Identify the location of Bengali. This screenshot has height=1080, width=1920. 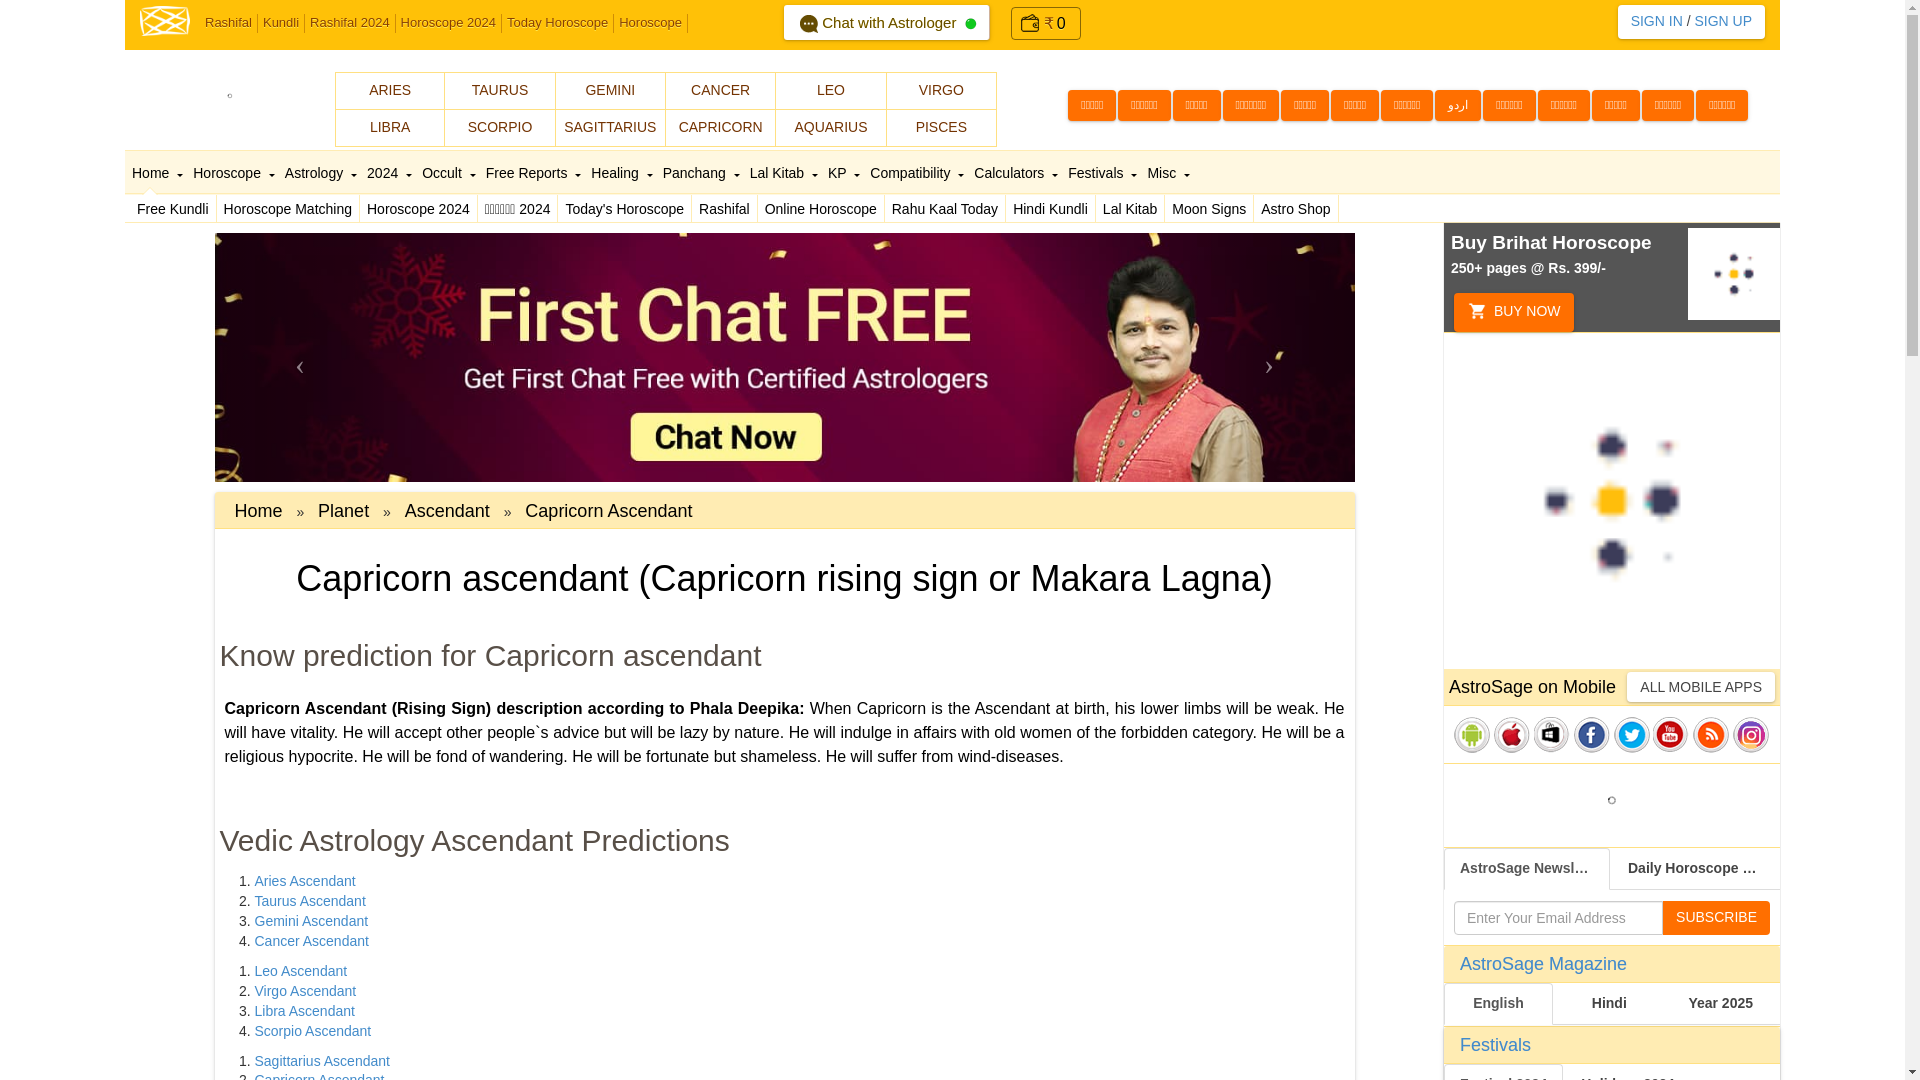
(1354, 104).